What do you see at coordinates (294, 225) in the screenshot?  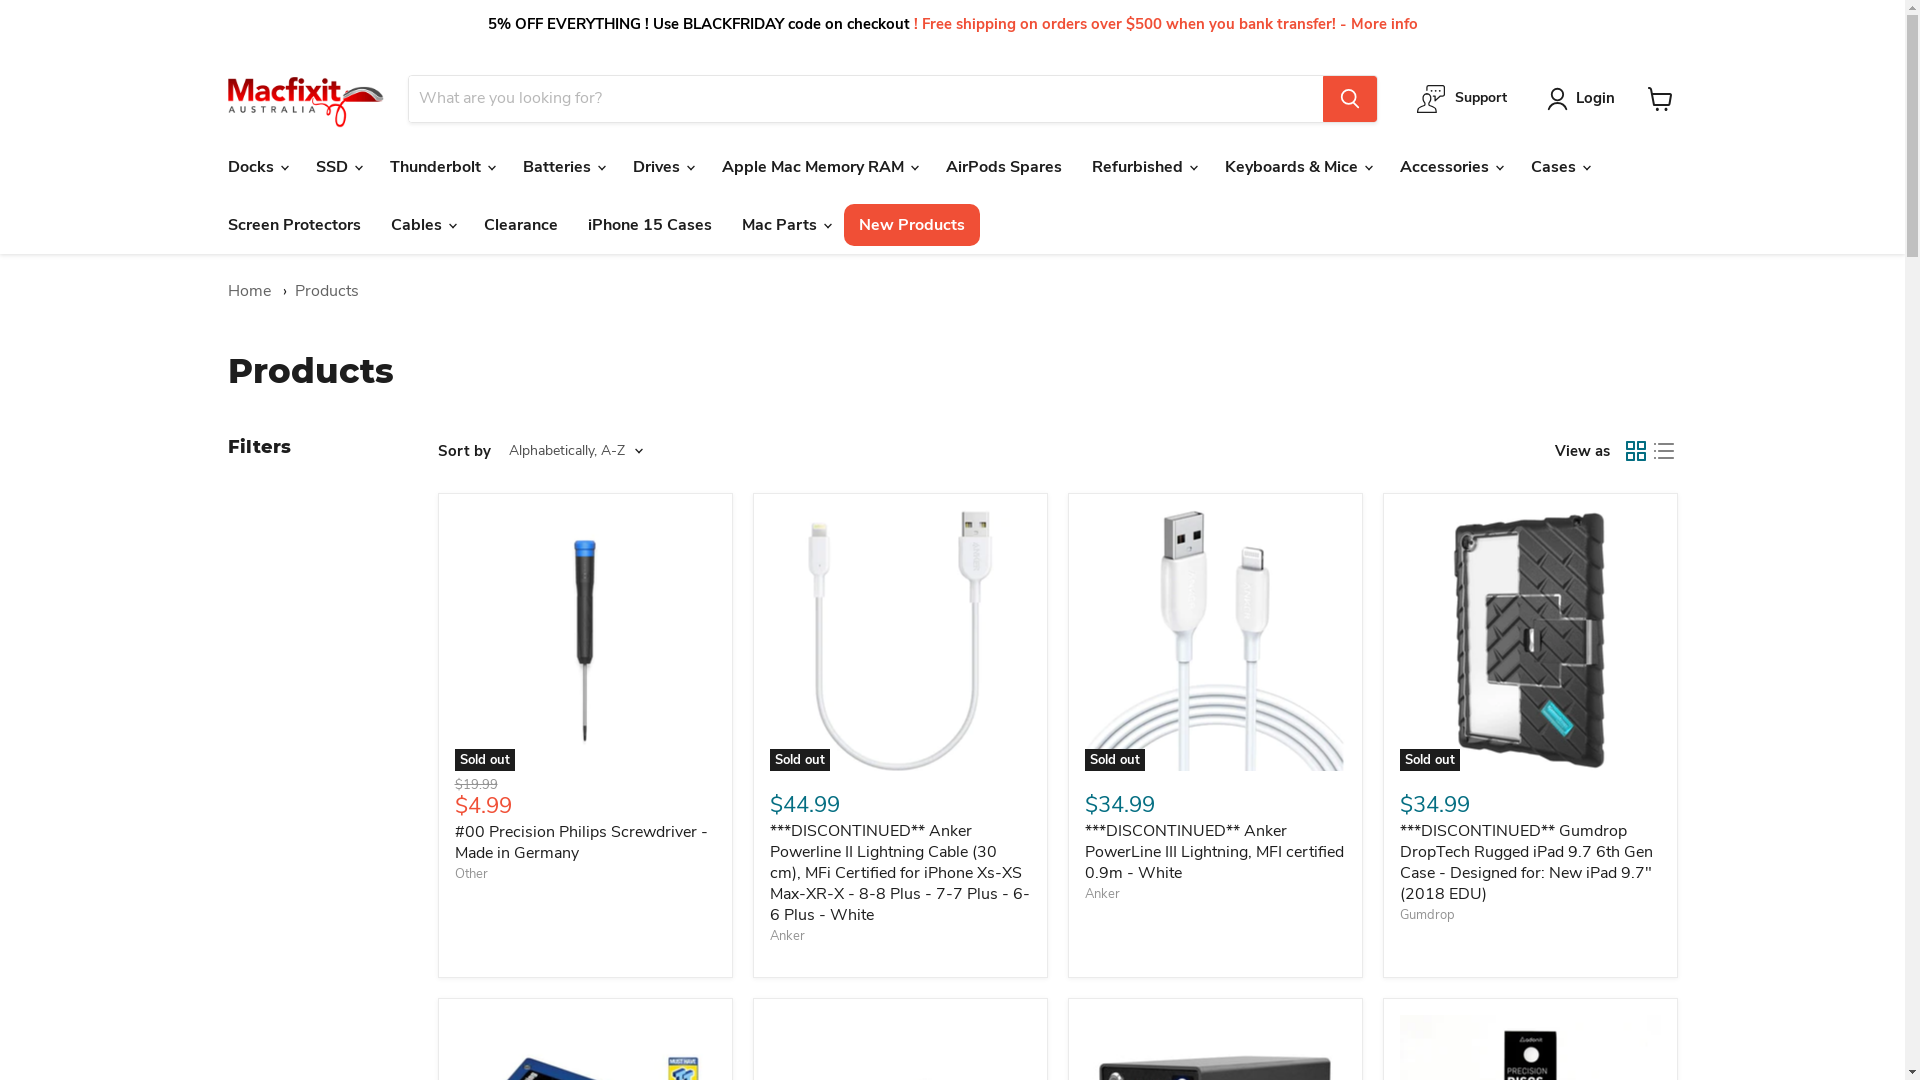 I see `Screen Protectors` at bounding box center [294, 225].